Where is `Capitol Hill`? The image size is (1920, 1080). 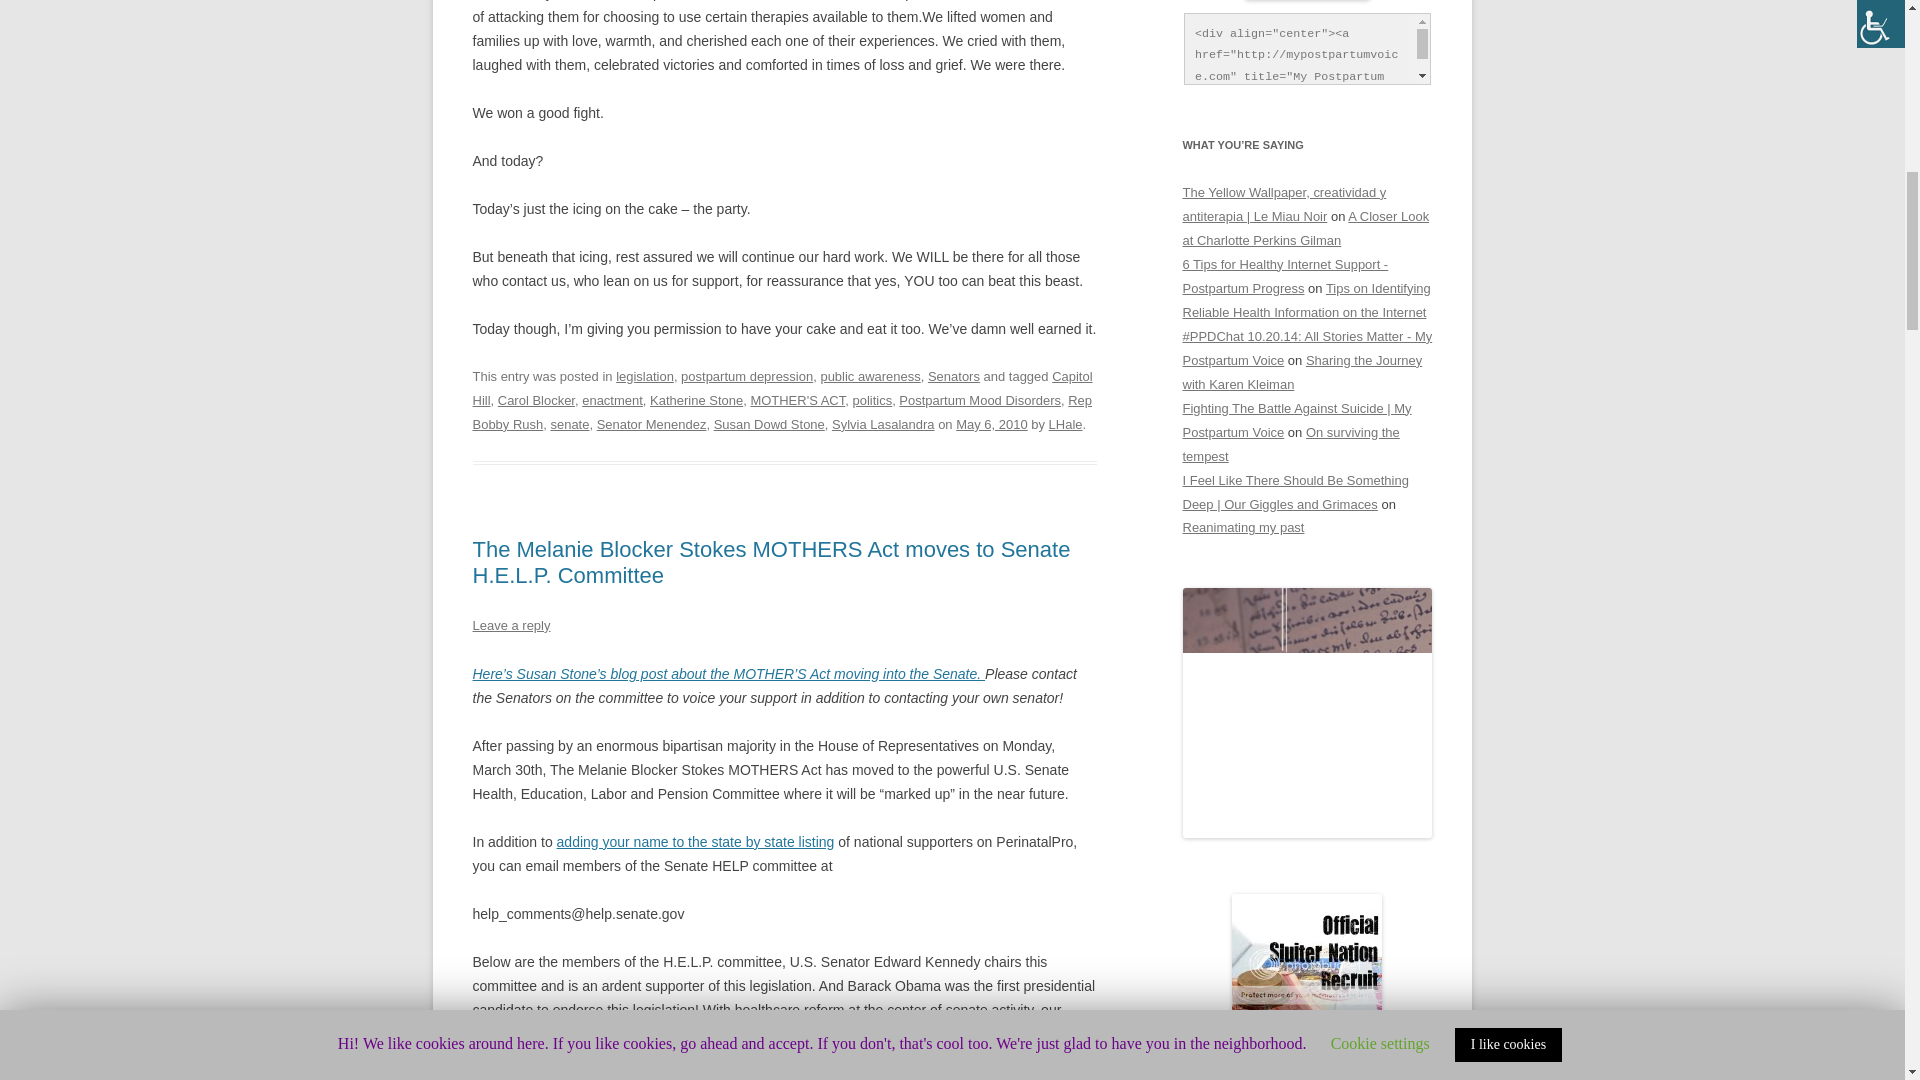
Capitol Hill is located at coordinates (782, 388).